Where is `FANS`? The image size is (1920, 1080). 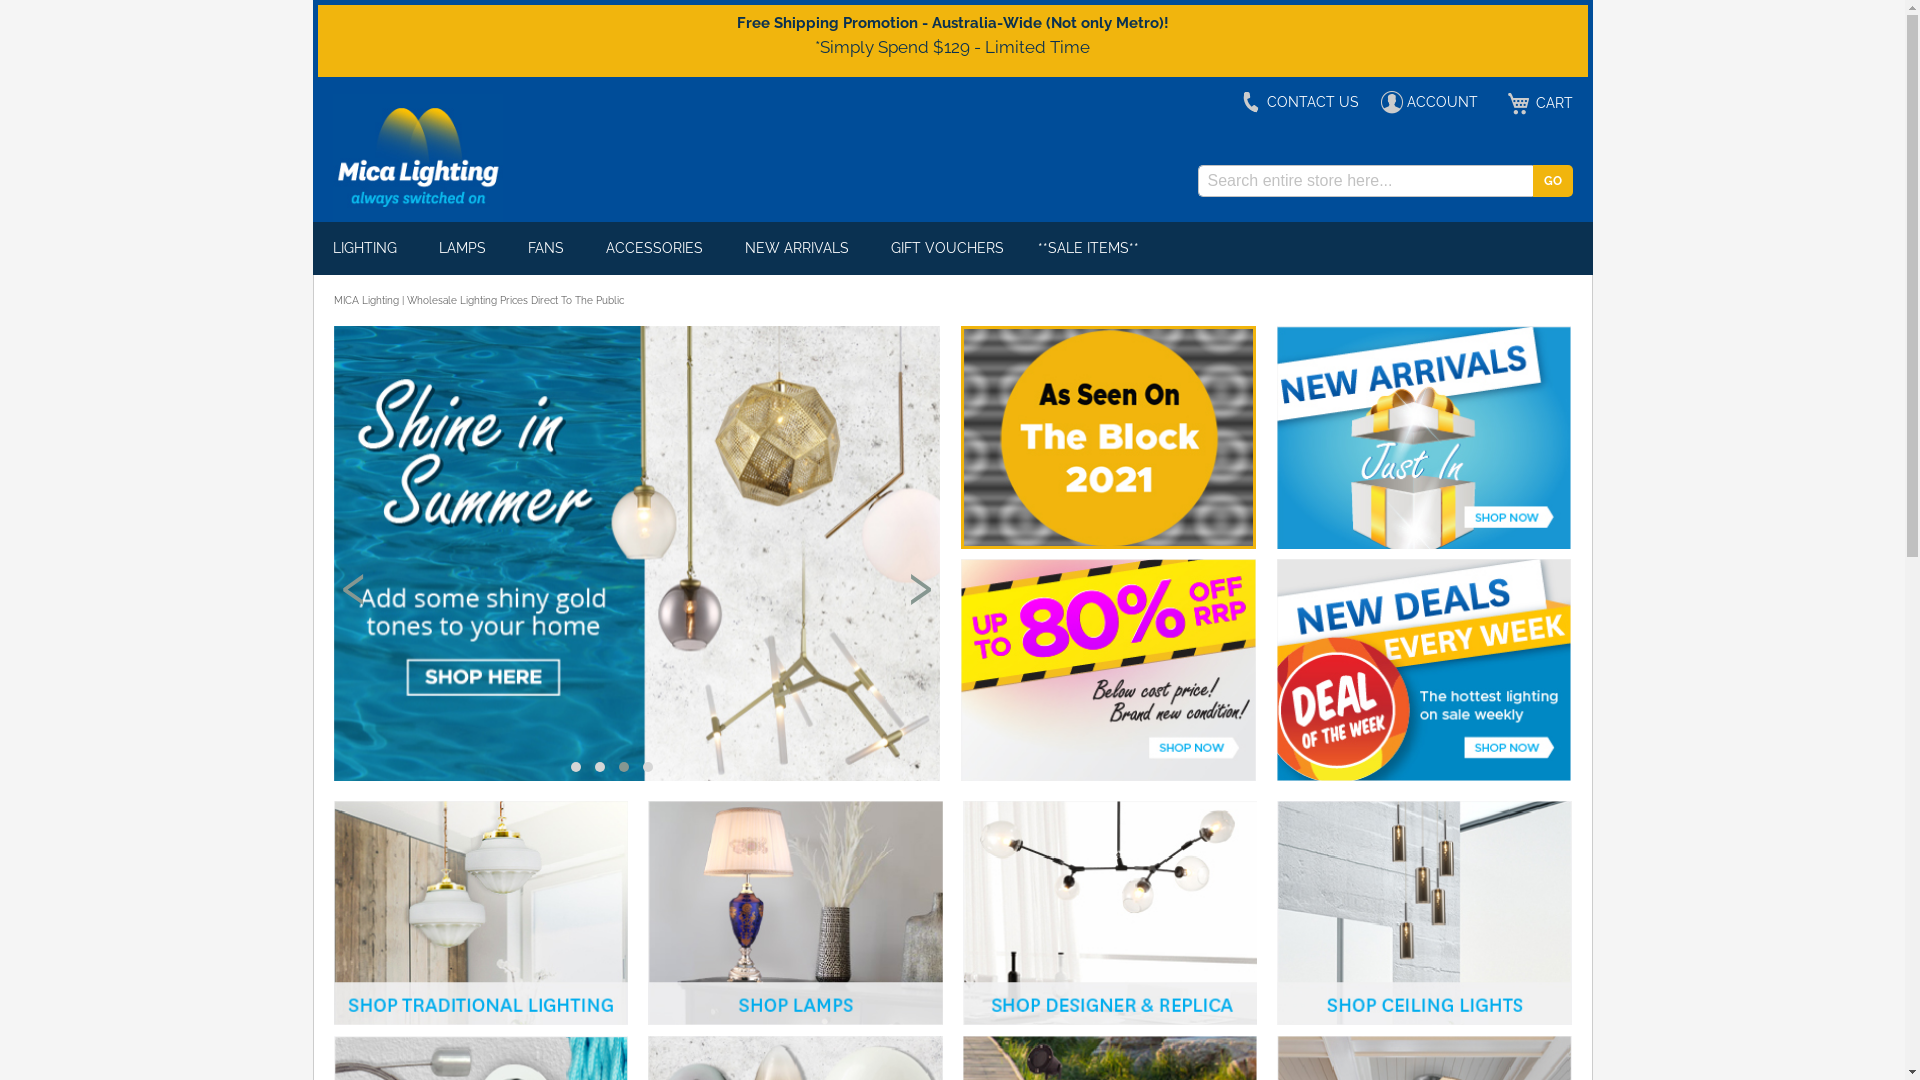 FANS is located at coordinates (550, 248).